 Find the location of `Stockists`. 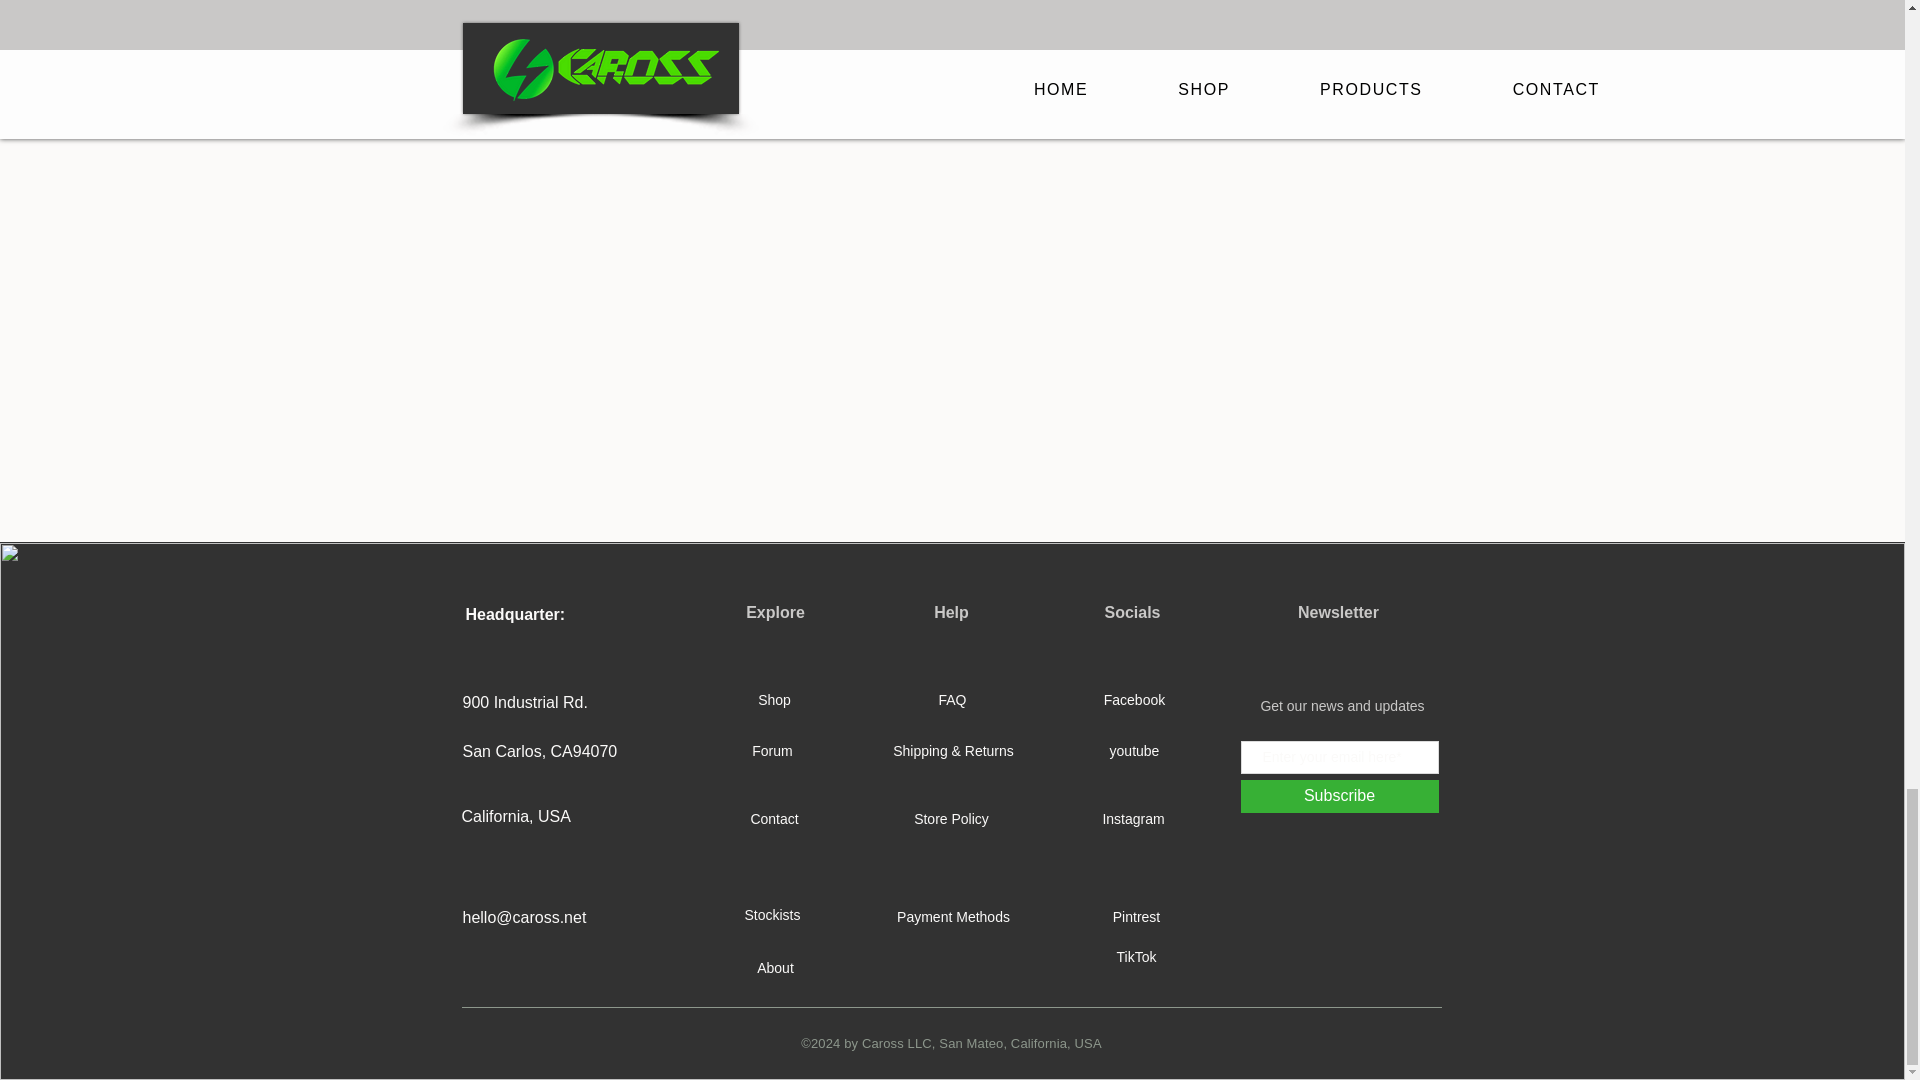

Stockists is located at coordinates (773, 916).